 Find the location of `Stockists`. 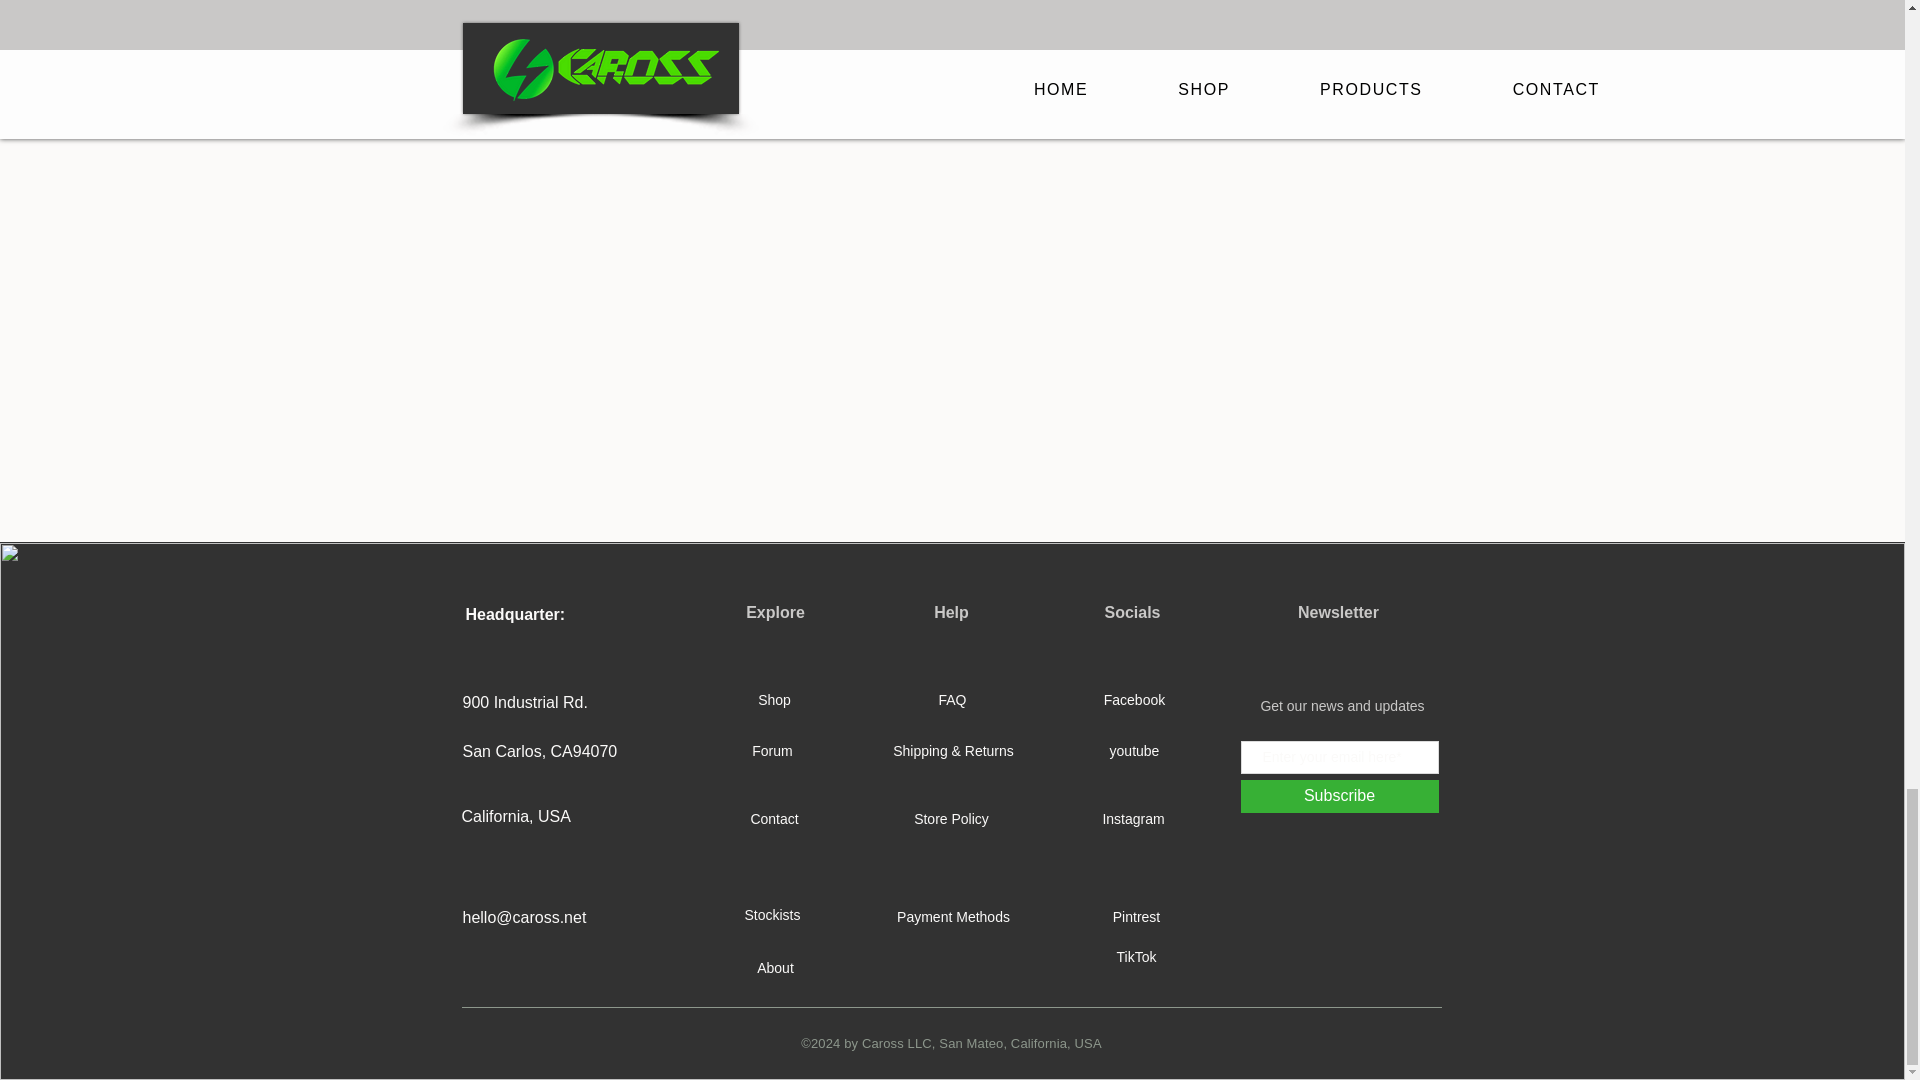

Stockists is located at coordinates (773, 916).